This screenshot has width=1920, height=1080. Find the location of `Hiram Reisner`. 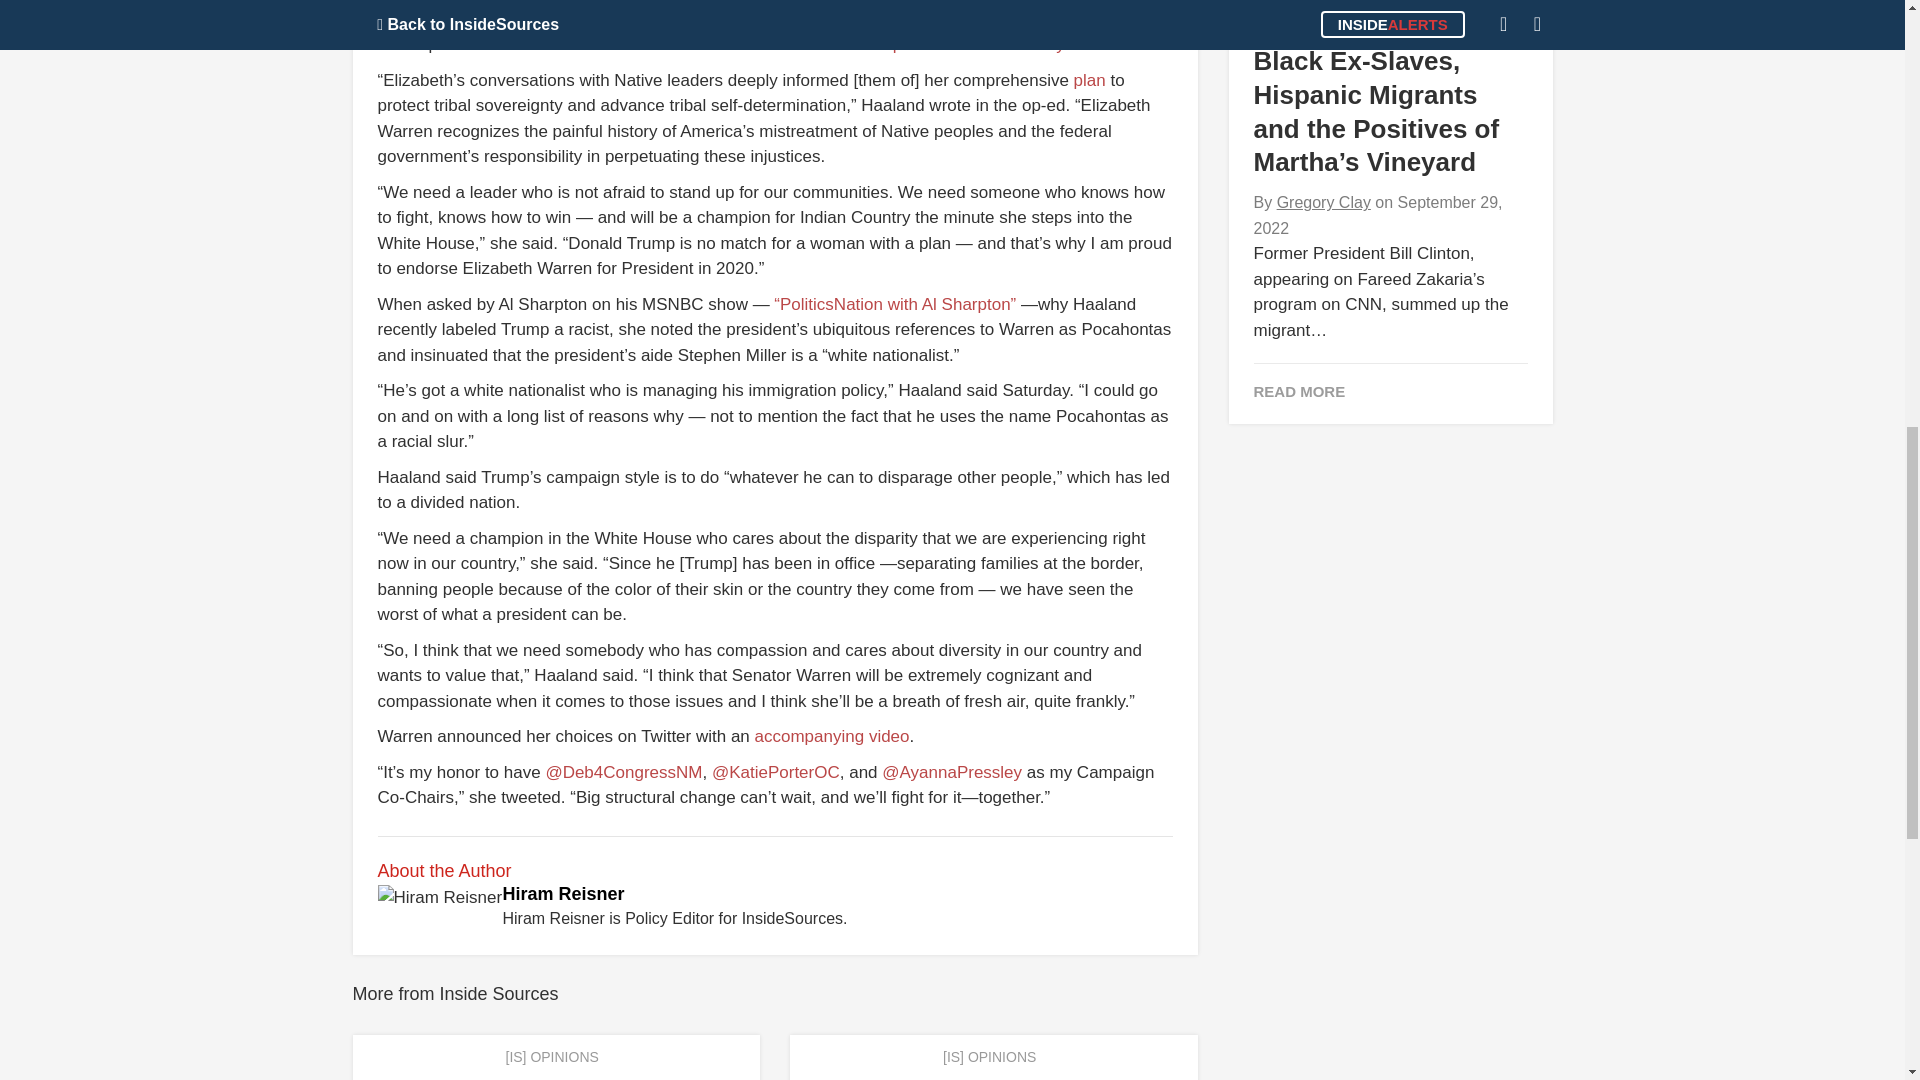

Hiram Reisner is located at coordinates (562, 894).